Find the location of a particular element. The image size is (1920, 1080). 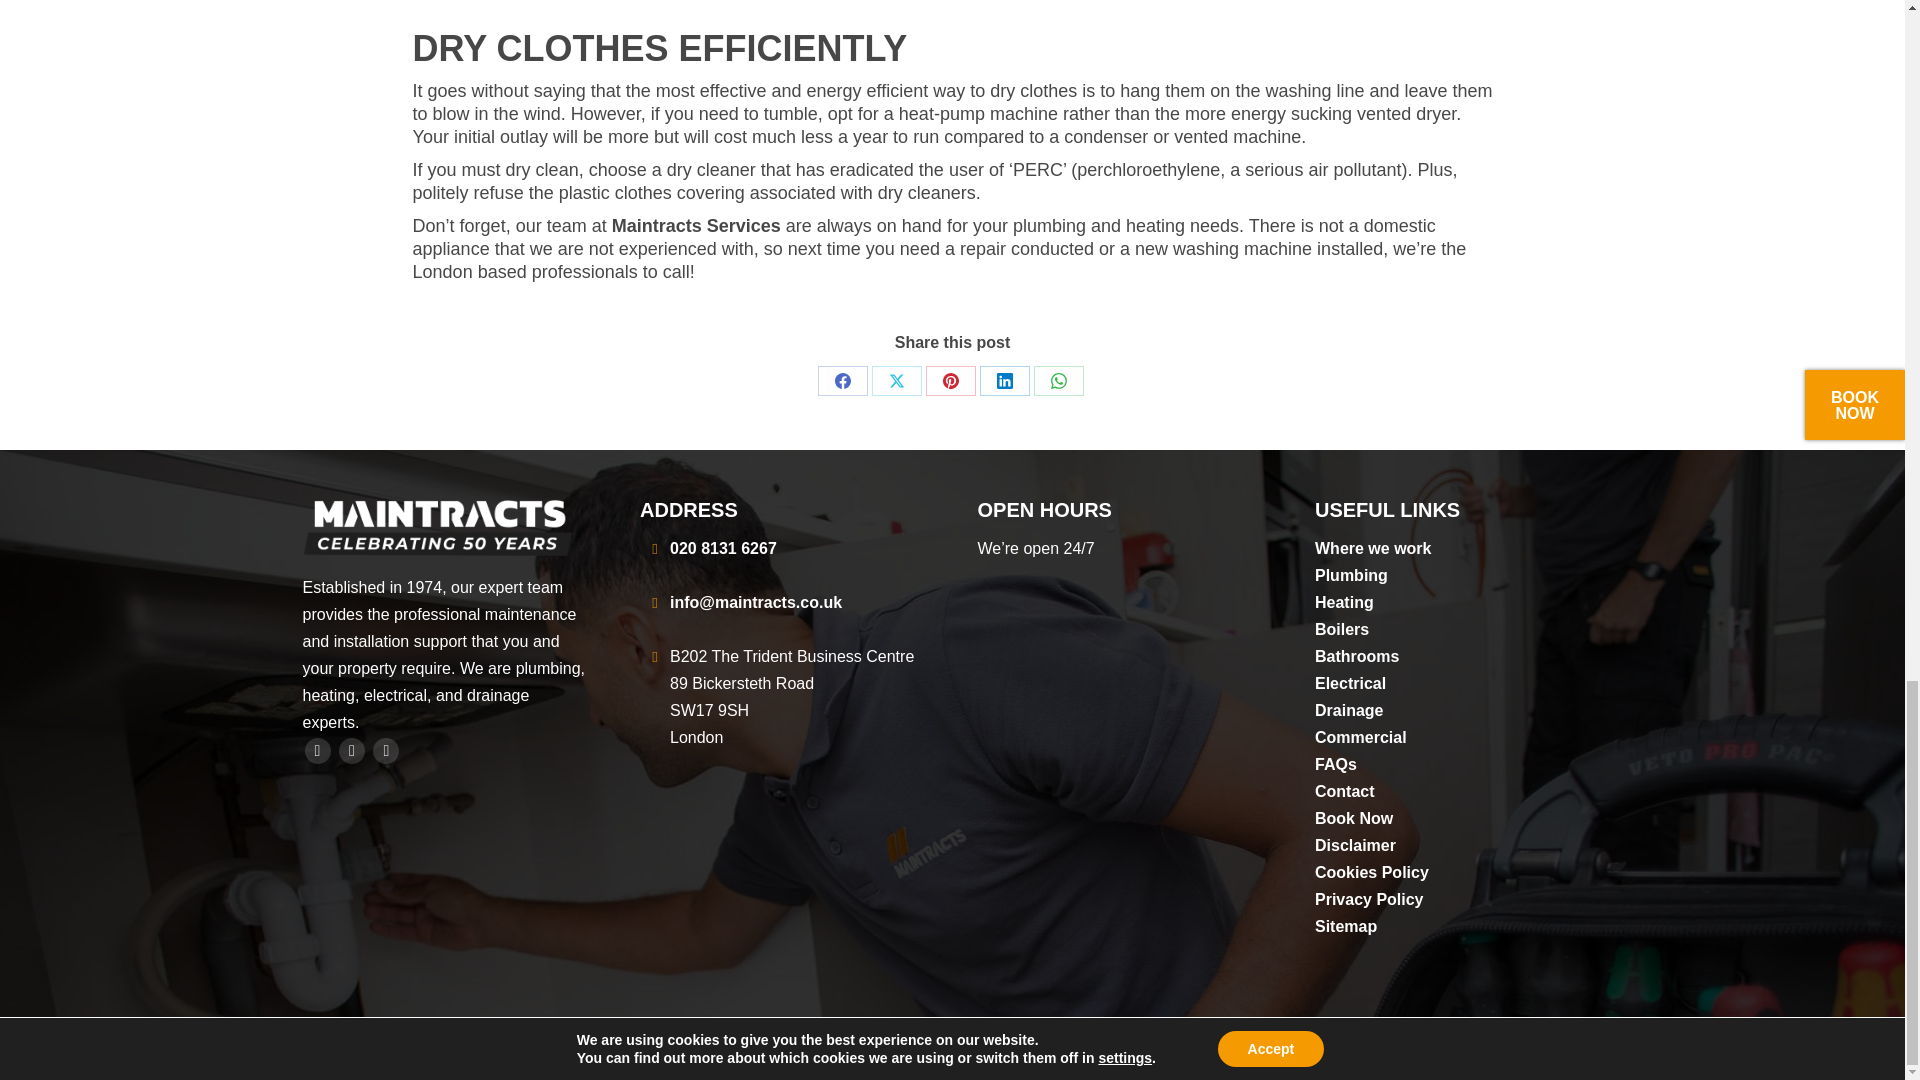

Send us a message! is located at coordinates (756, 602).